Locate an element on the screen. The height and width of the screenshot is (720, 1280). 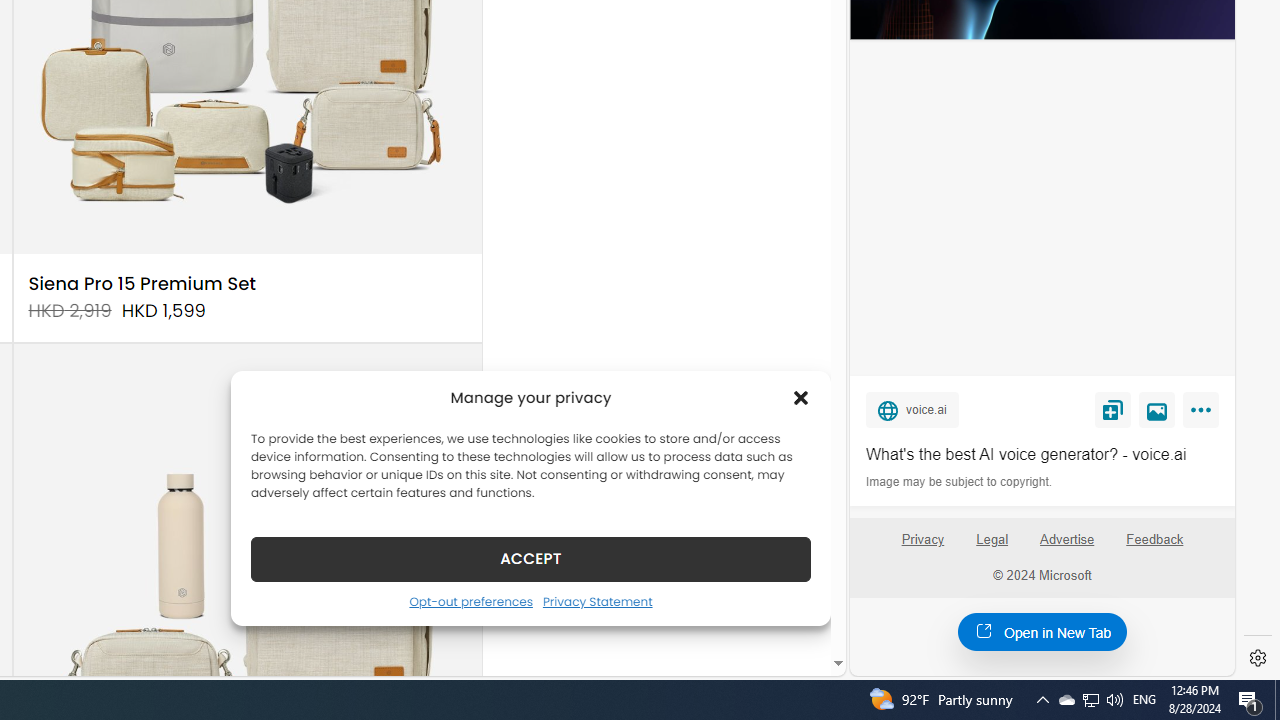
Legal is located at coordinates (992, 540).